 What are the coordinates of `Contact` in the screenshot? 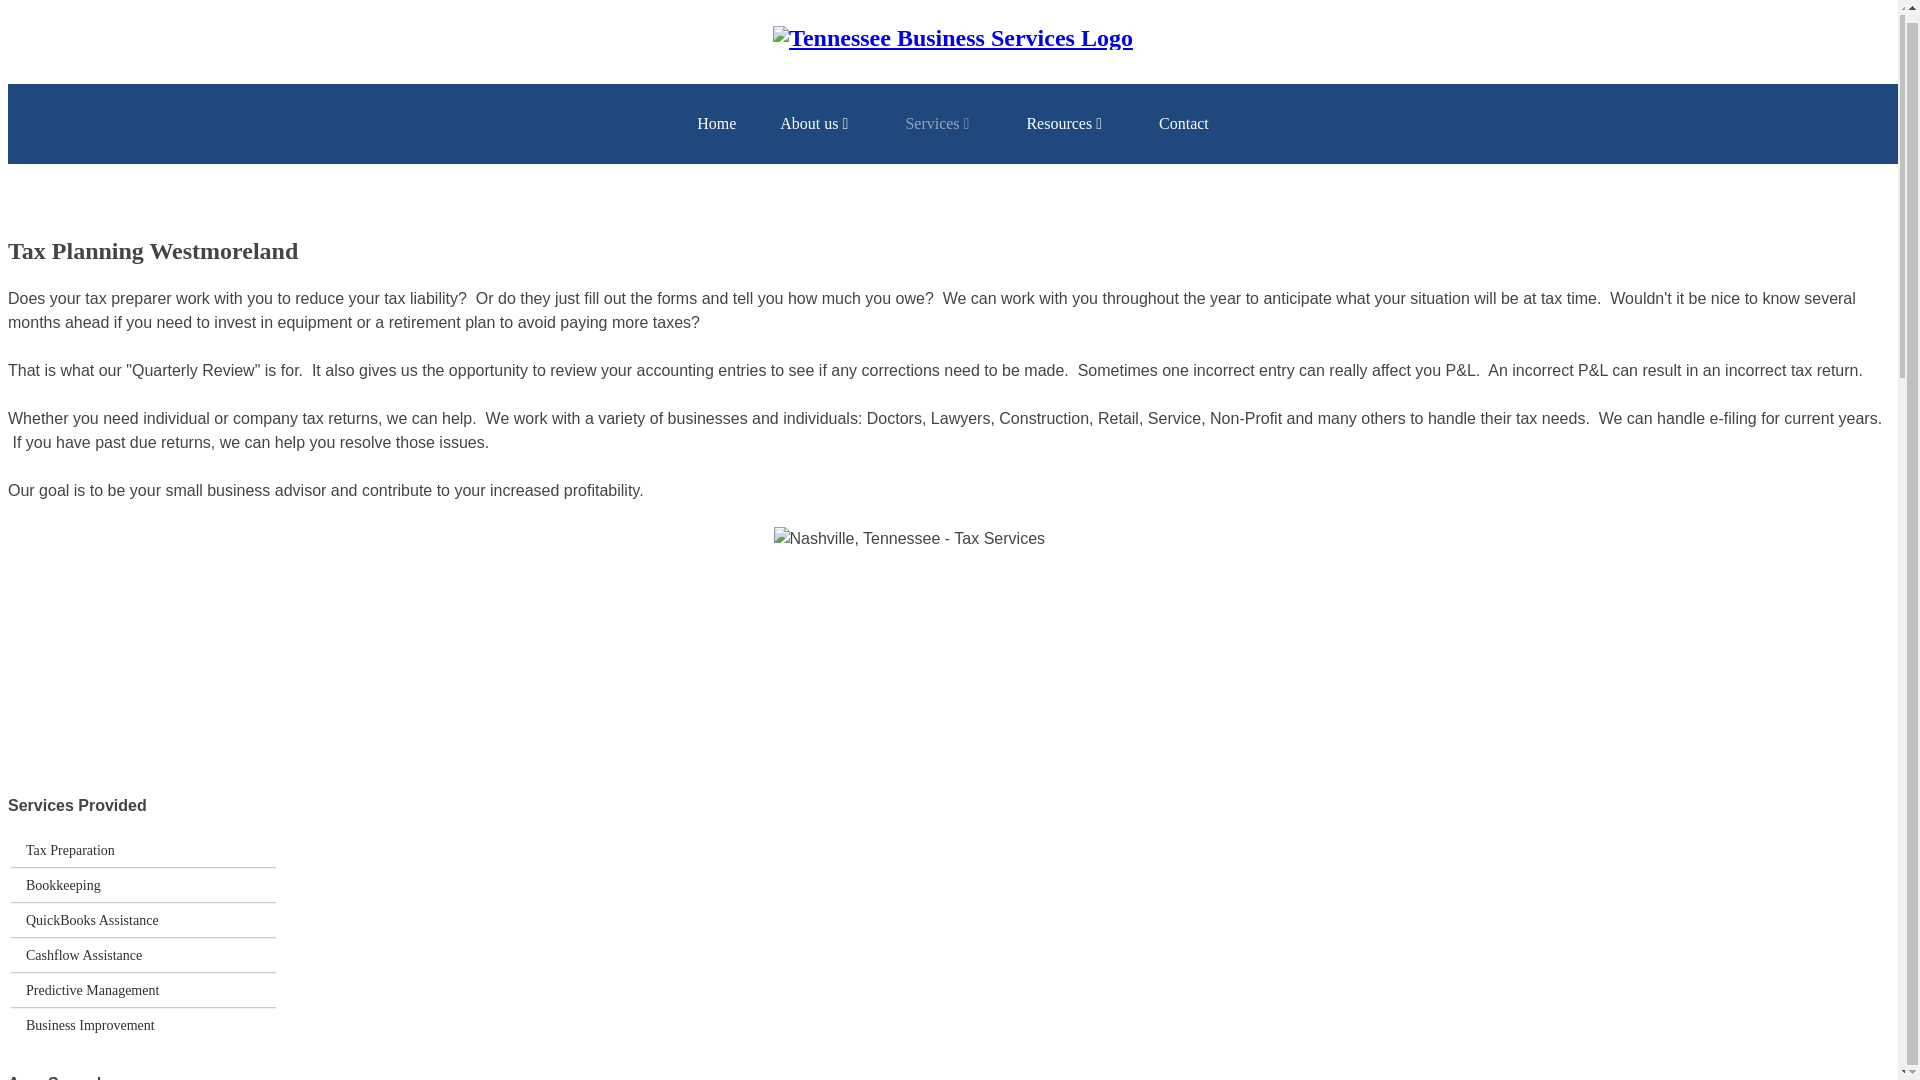 It's located at (1183, 124).